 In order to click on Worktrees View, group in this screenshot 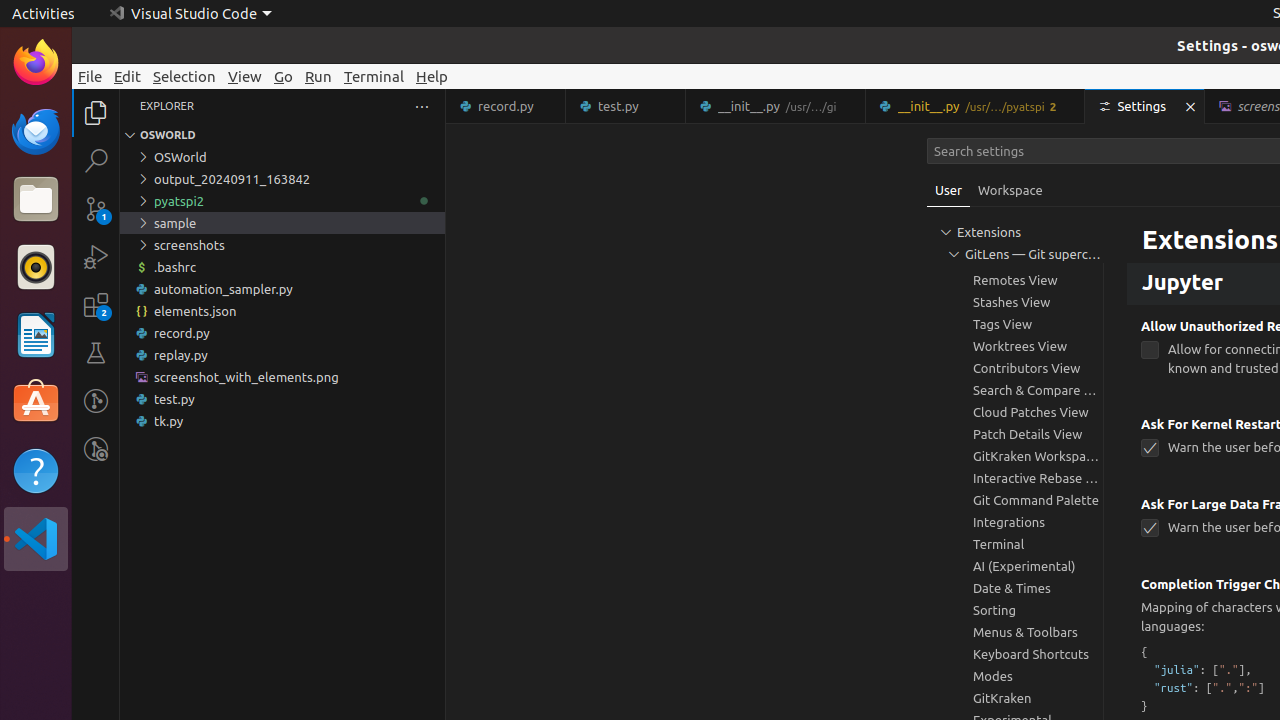, I will do `click(1015, 346)`.